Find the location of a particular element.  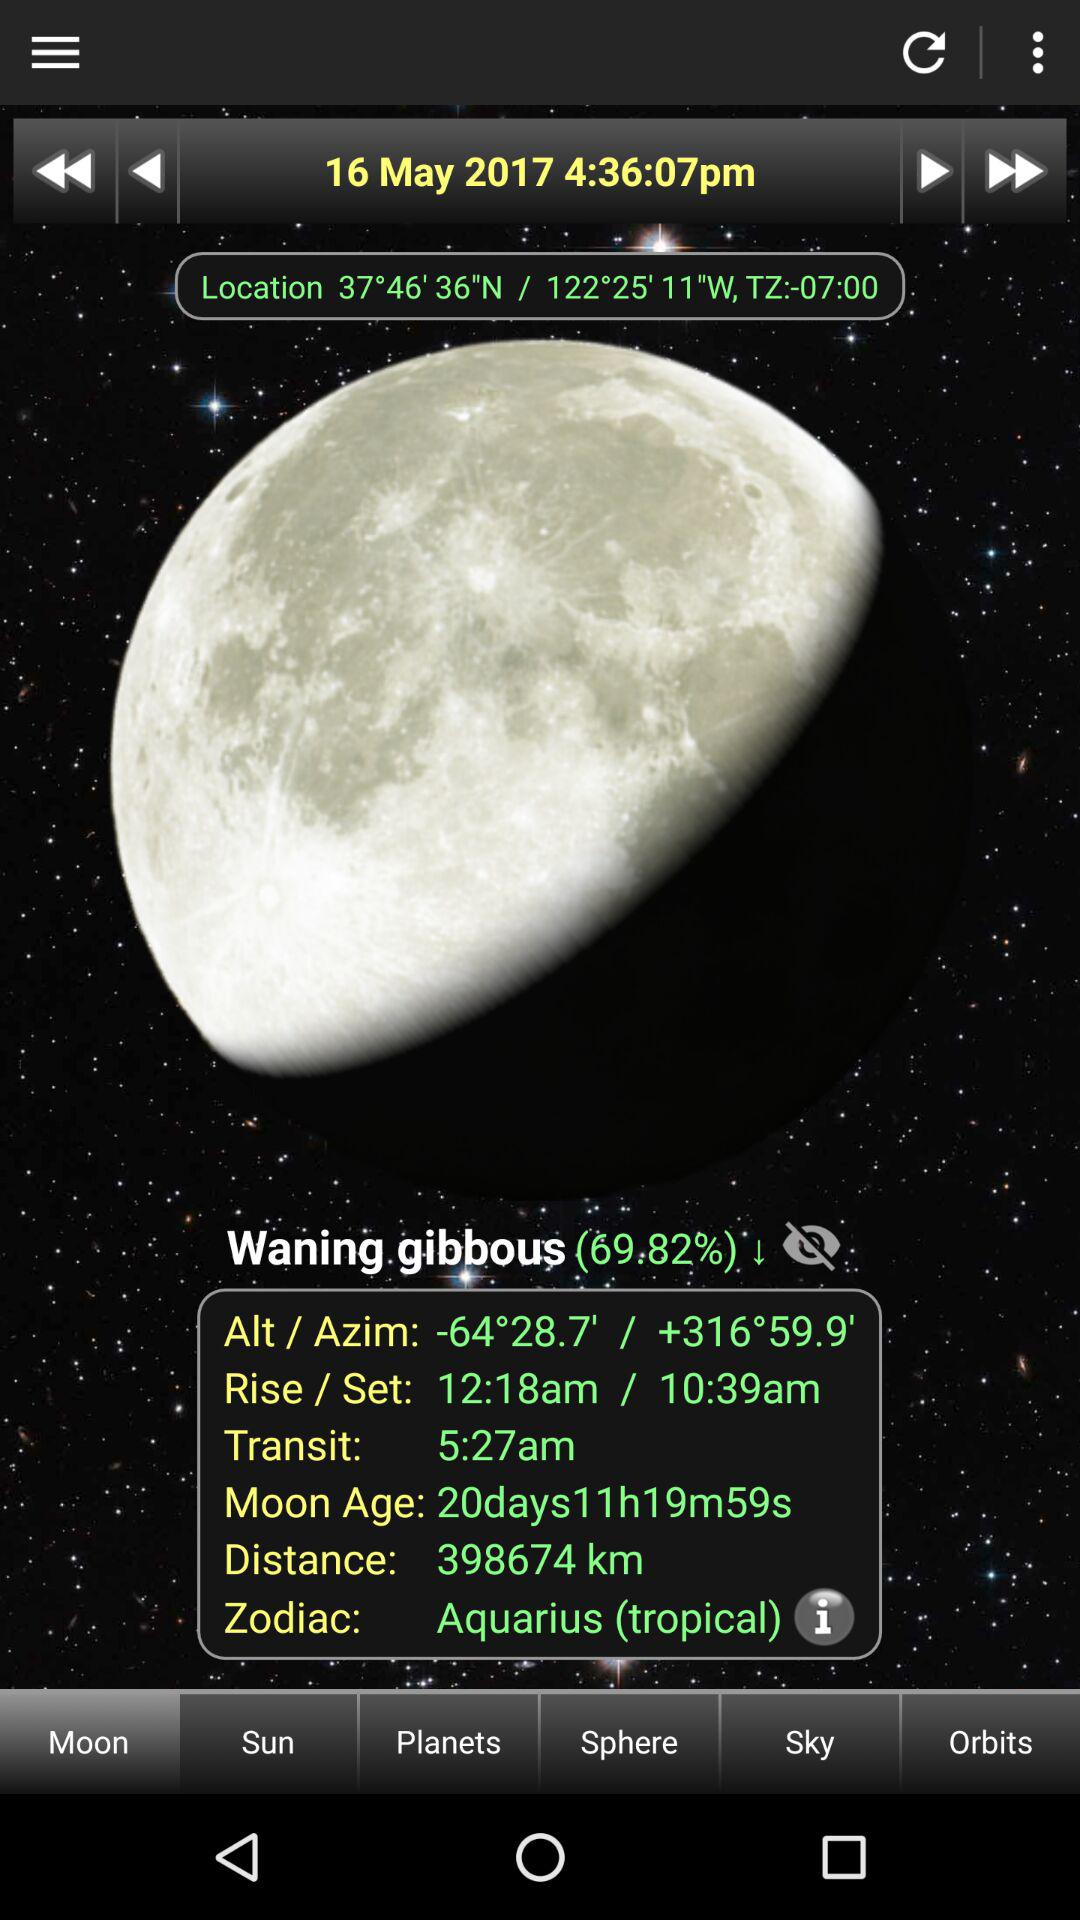

toggles a fast forward option is located at coordinates (1015, 170).